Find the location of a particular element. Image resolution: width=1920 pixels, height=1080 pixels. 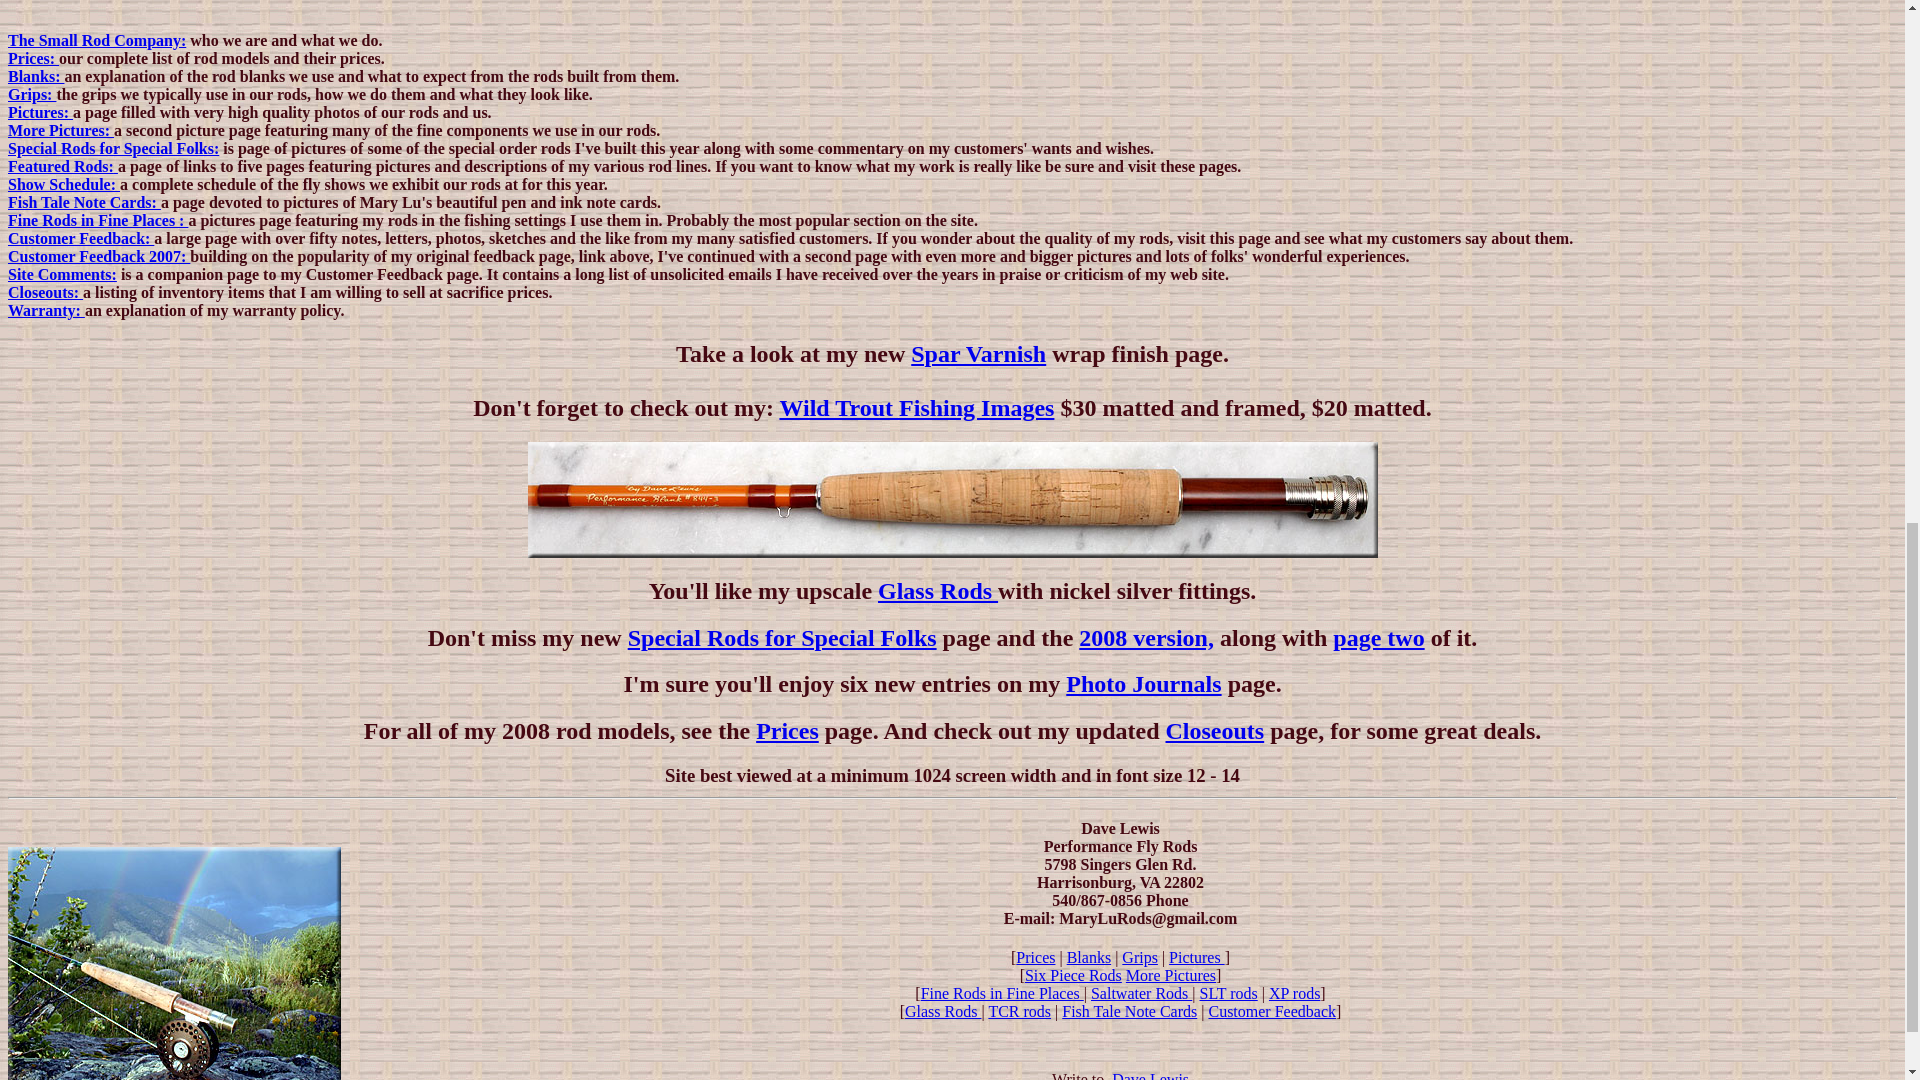

Closeouts is located at coordinates (1215, 731).